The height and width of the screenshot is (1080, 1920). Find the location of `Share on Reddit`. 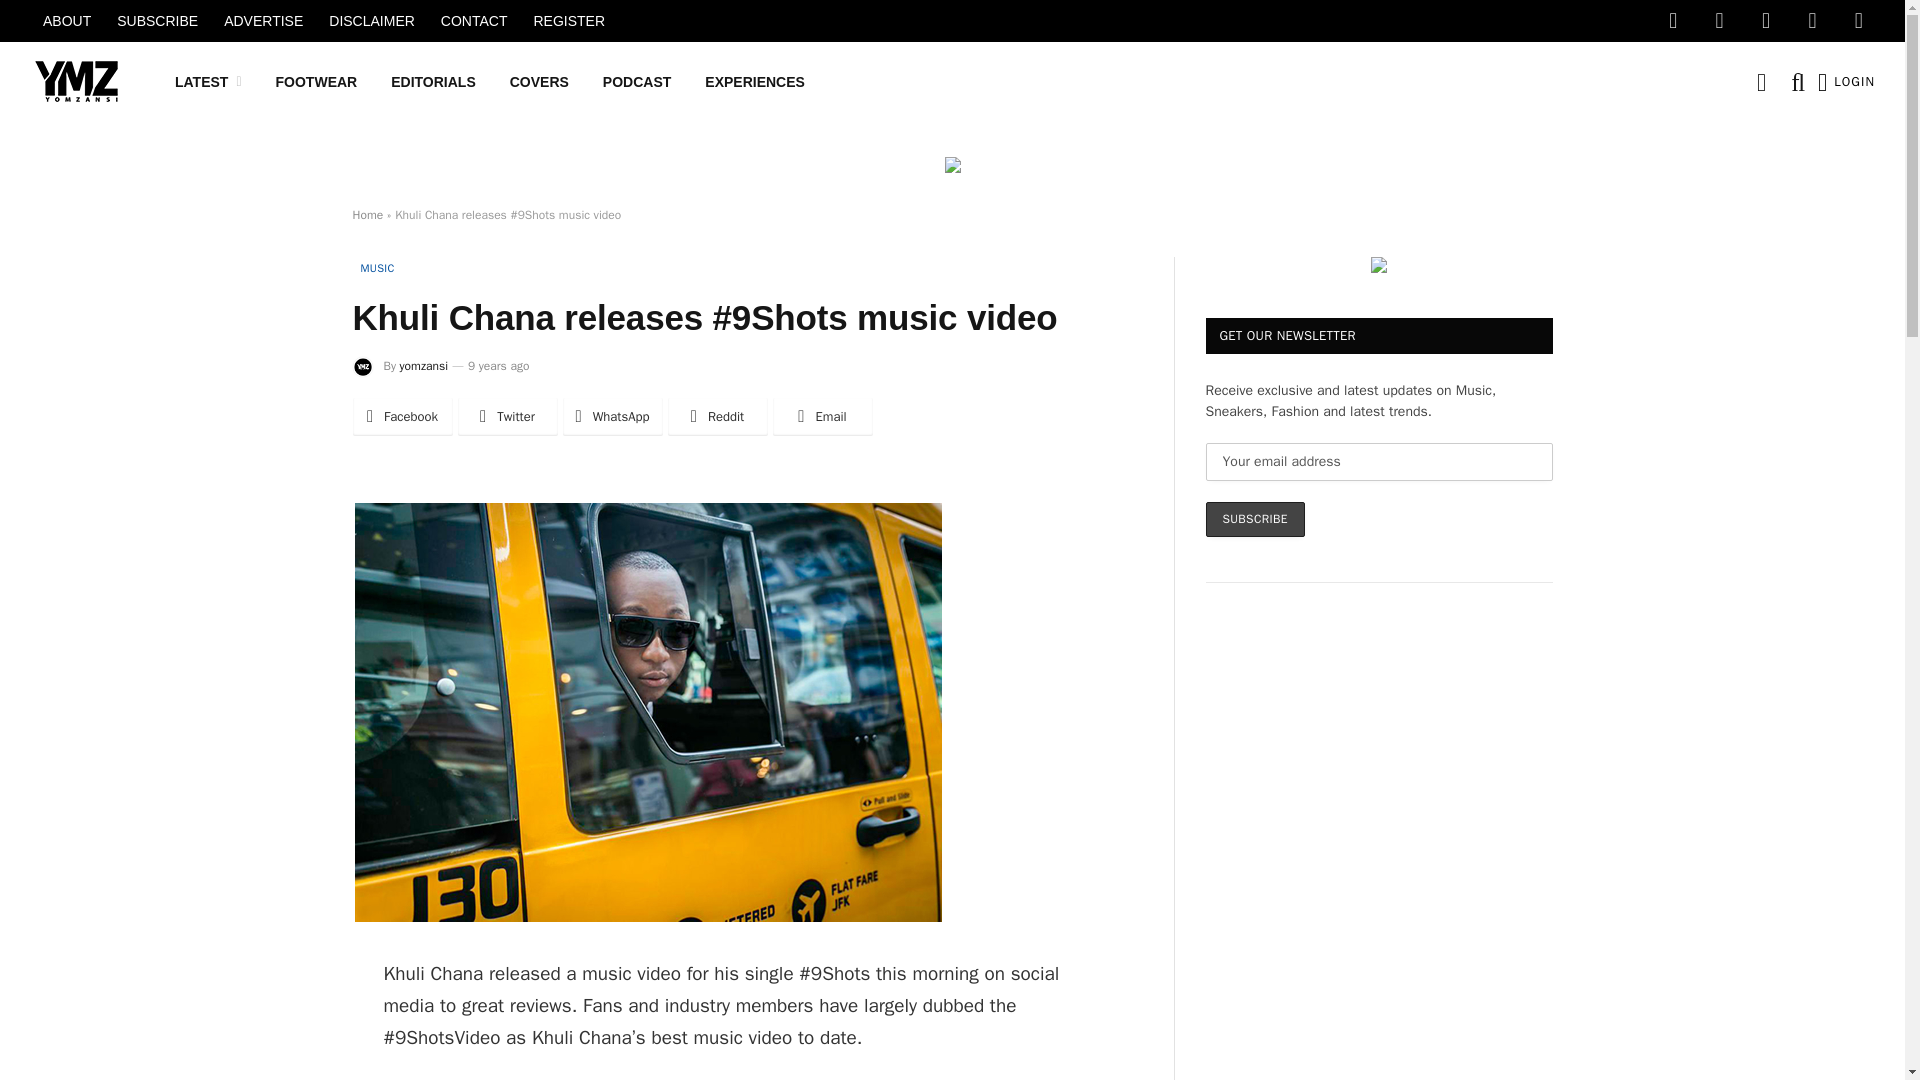

Share on Reddit is located at coordinates (718, 417).